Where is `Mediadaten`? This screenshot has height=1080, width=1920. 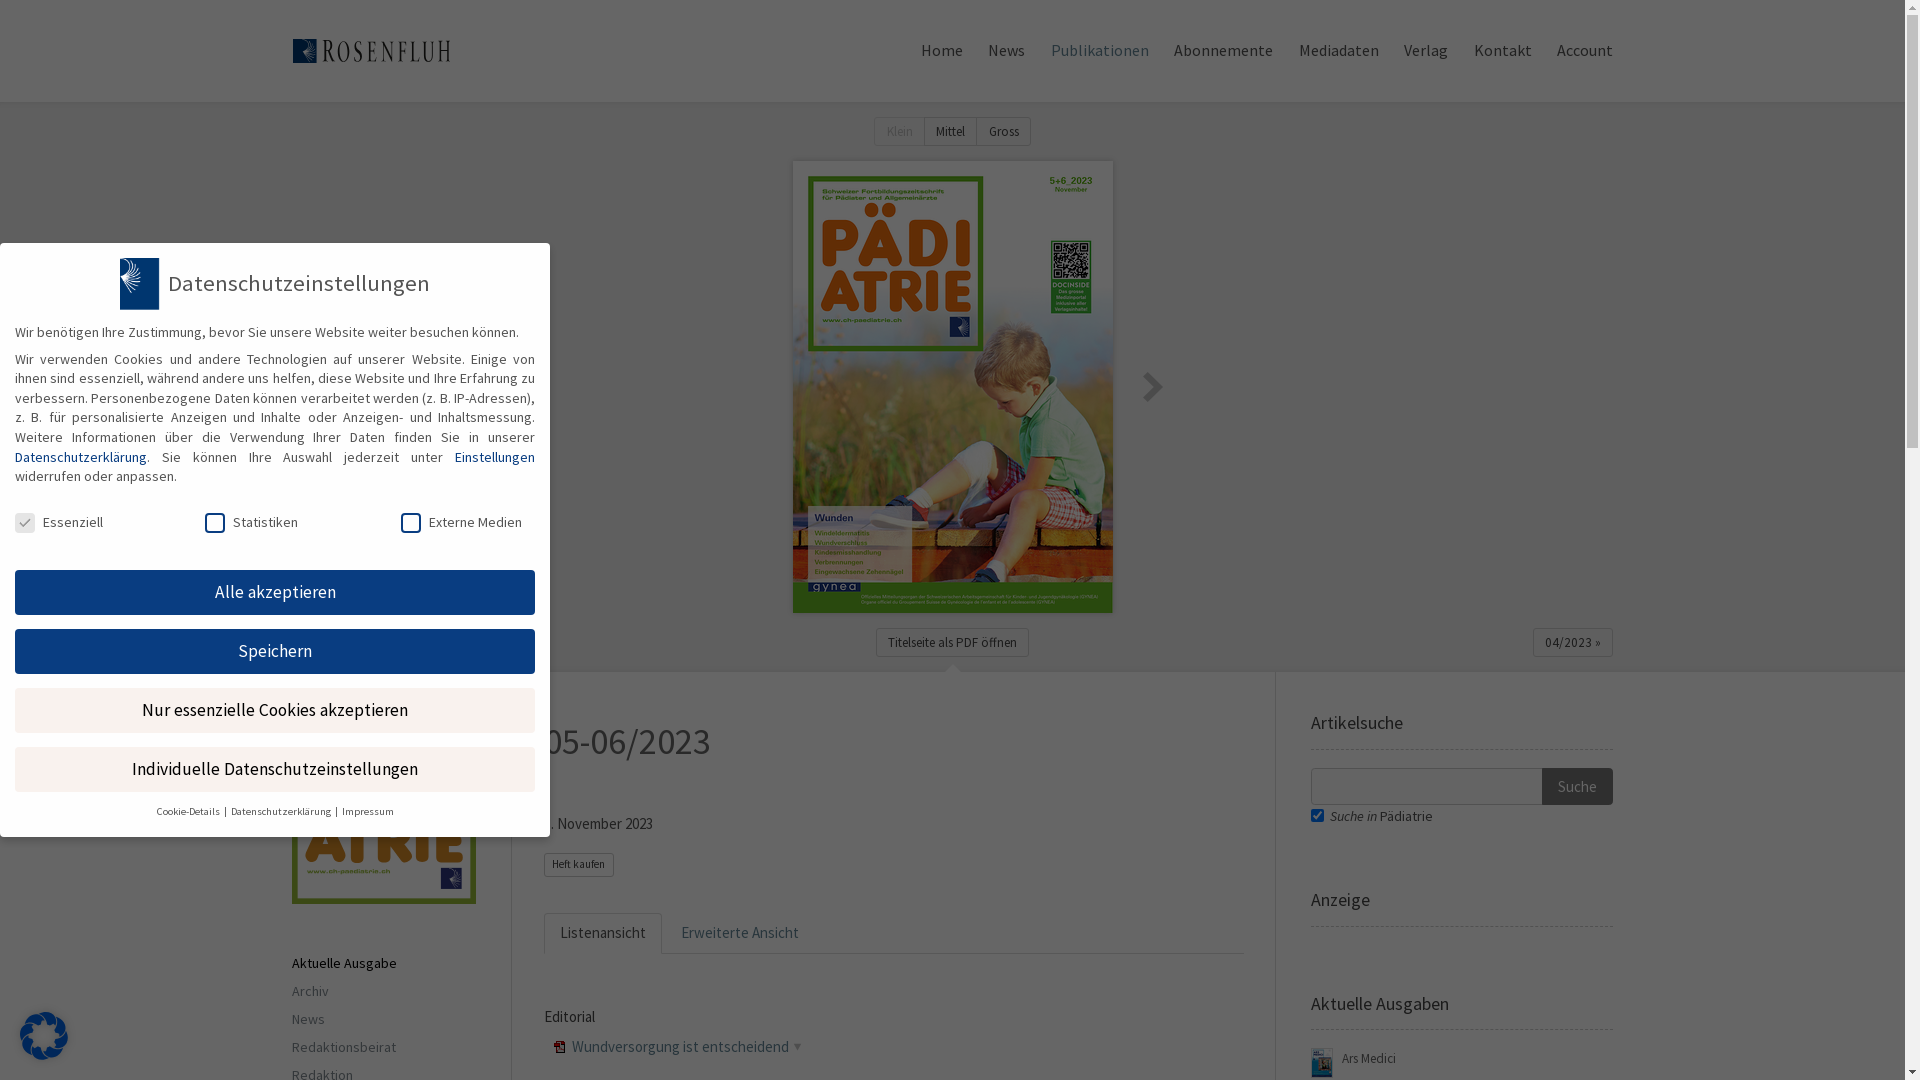 Mediadaten is located at coordinates (1339, 51).